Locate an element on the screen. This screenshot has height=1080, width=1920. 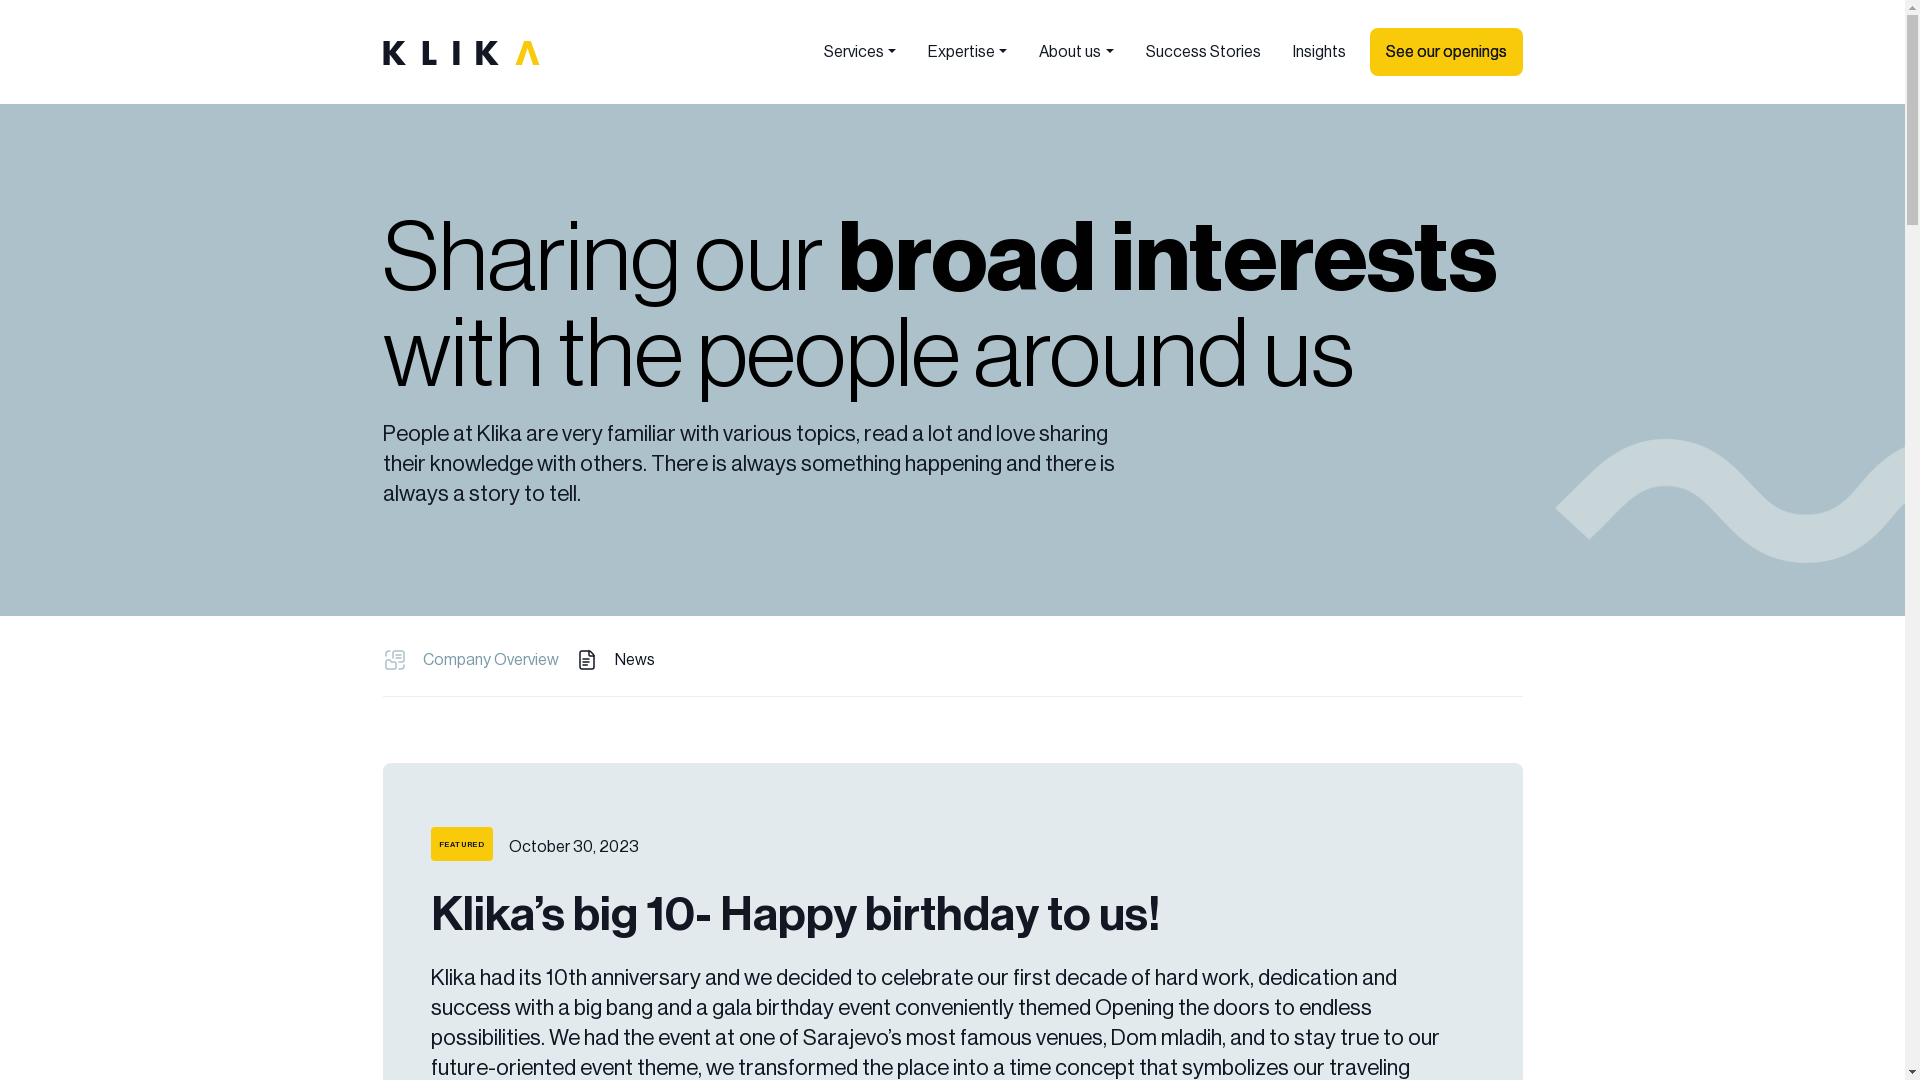
Company Overview is located at coordinates (490, 660).